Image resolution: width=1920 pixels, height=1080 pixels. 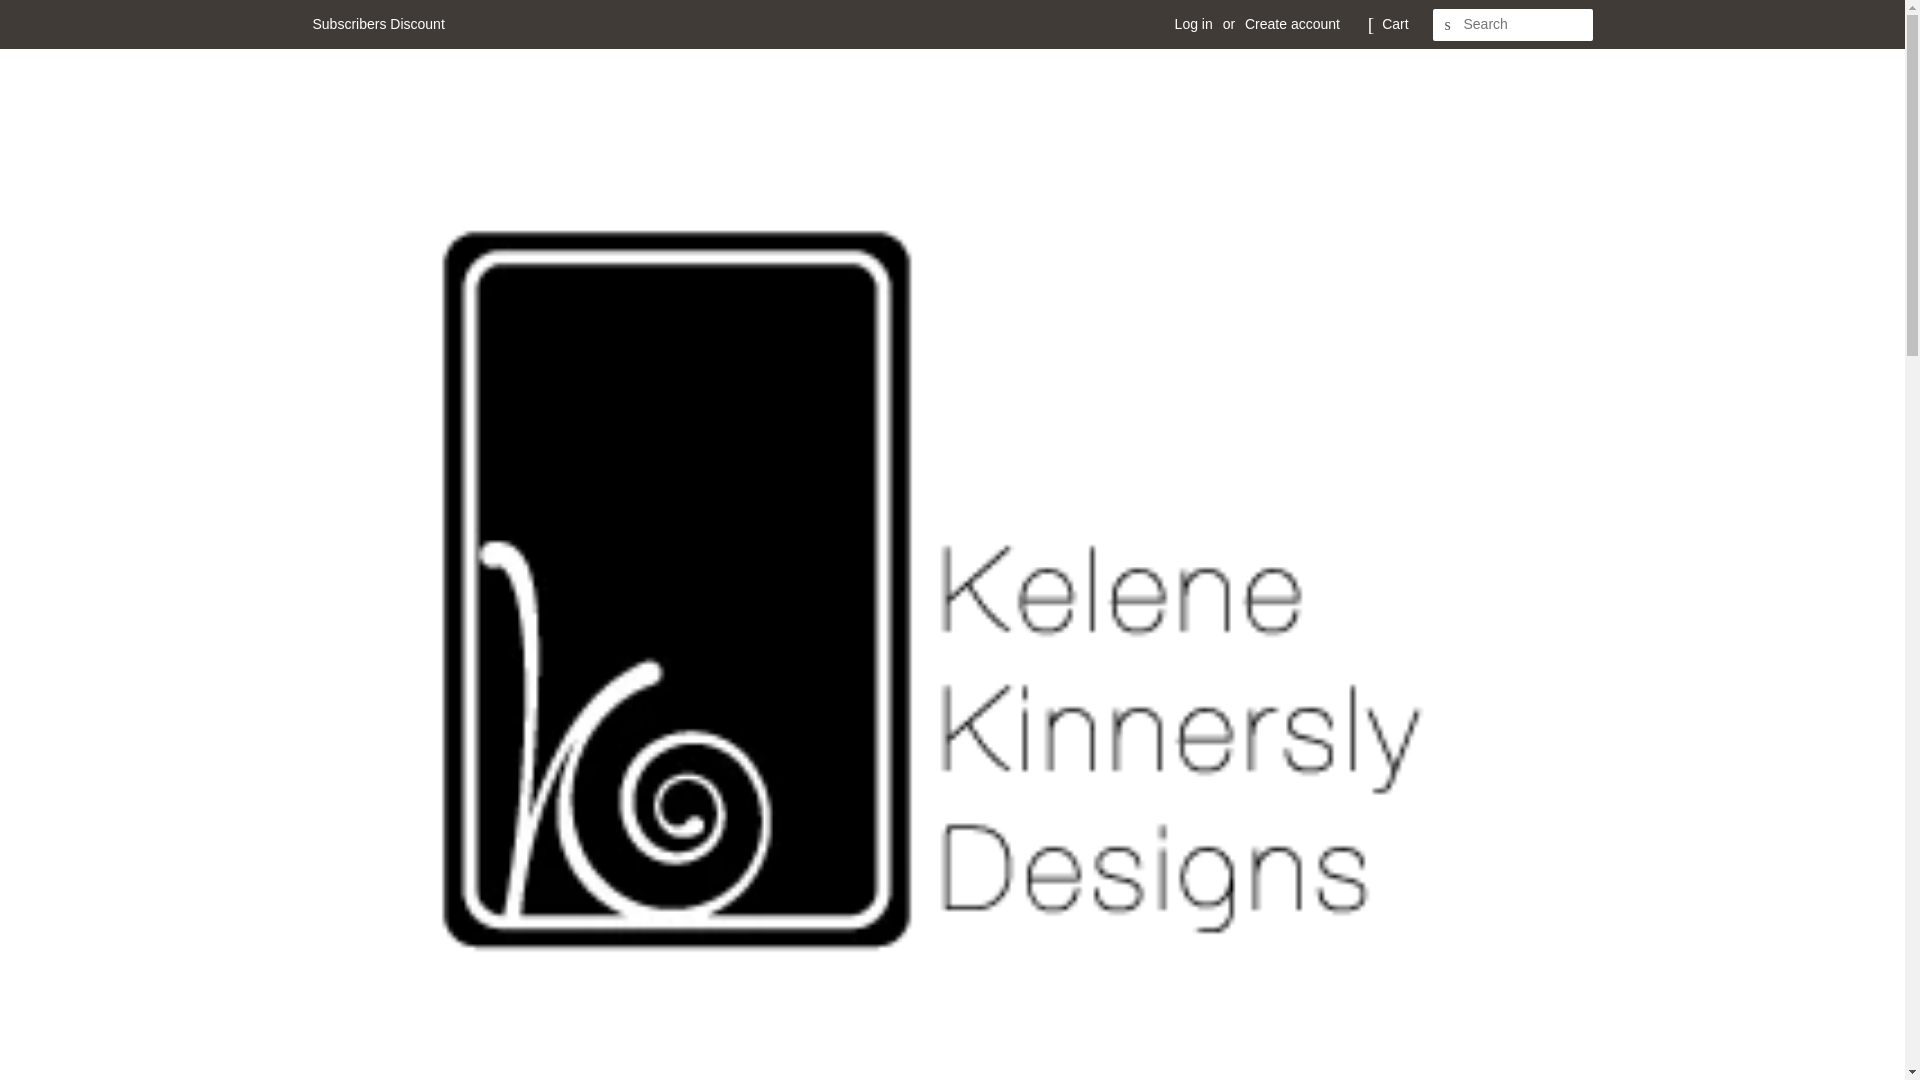 What do you see at coordinates (377, 24) in the screenshot?
I see `Subscribers Discount` at bounding box center [377, 24].